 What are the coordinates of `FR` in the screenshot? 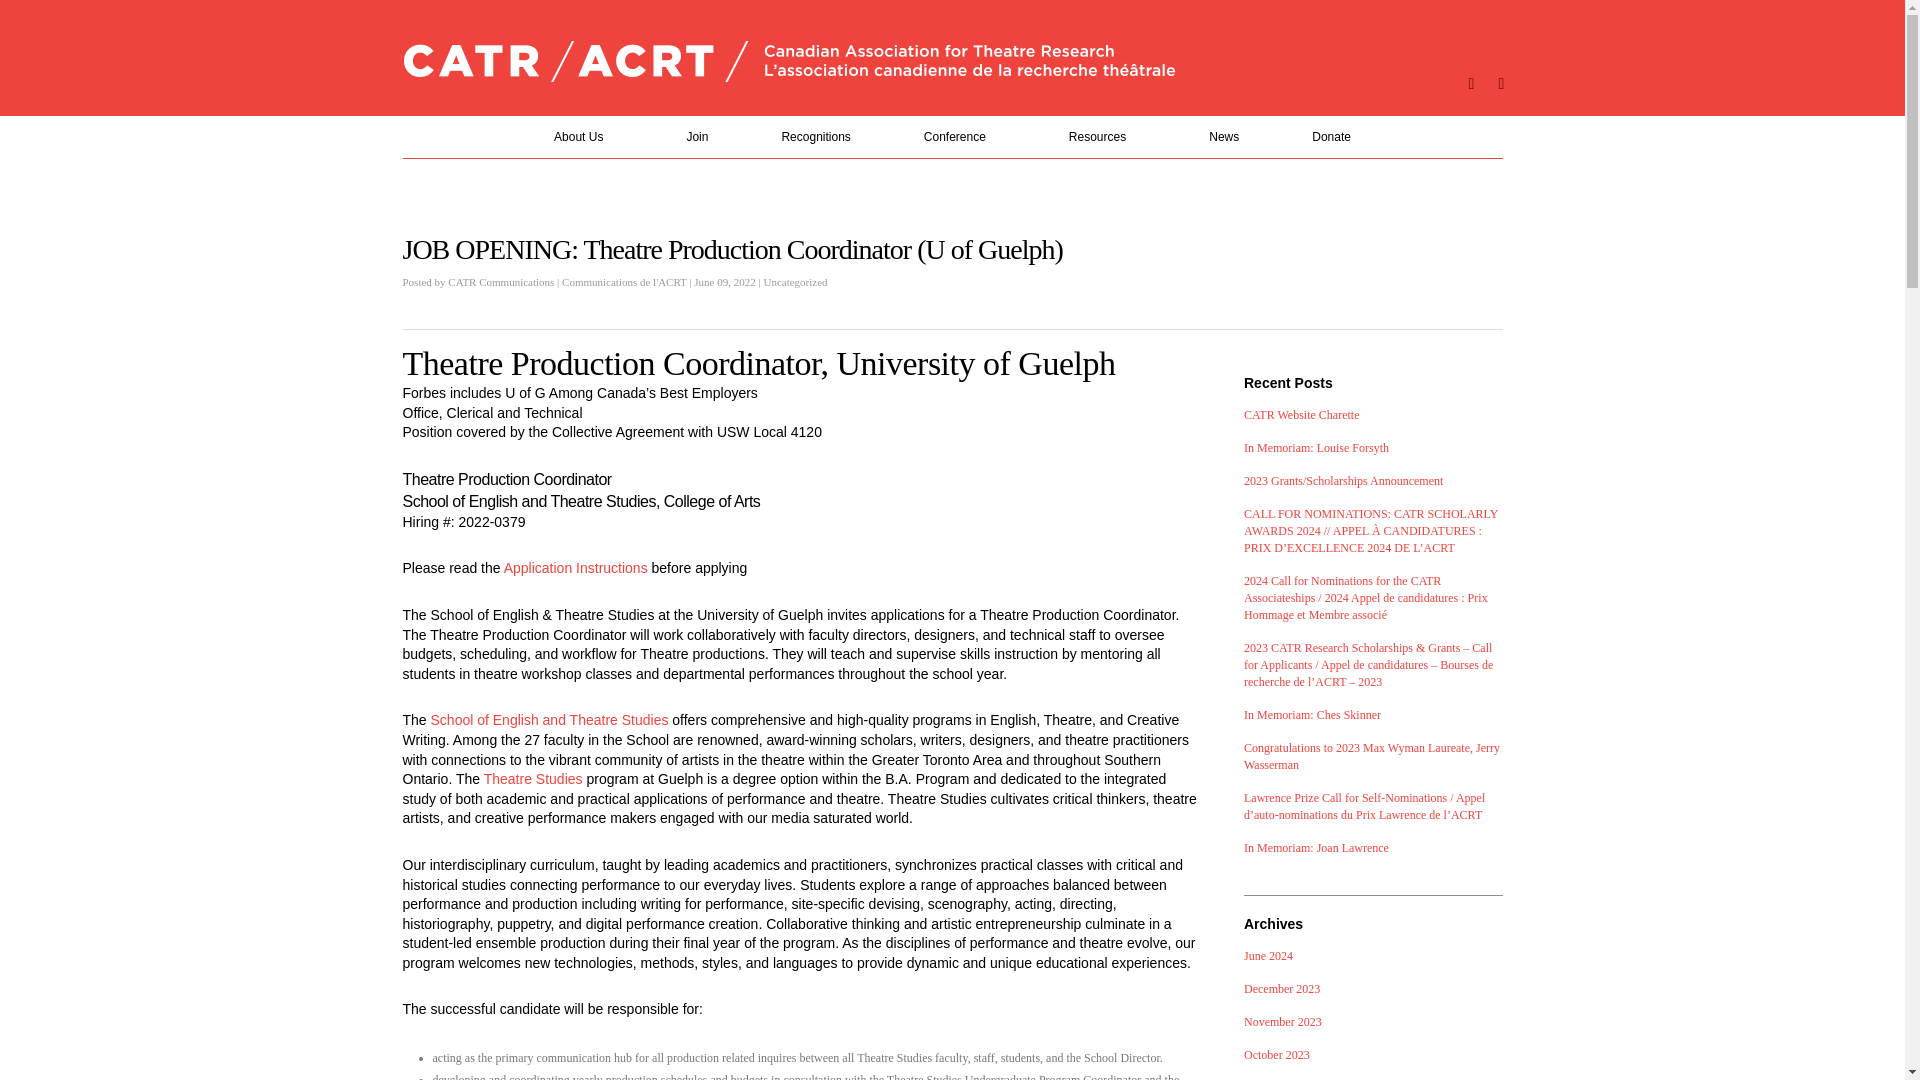 It's located at (706, 51).